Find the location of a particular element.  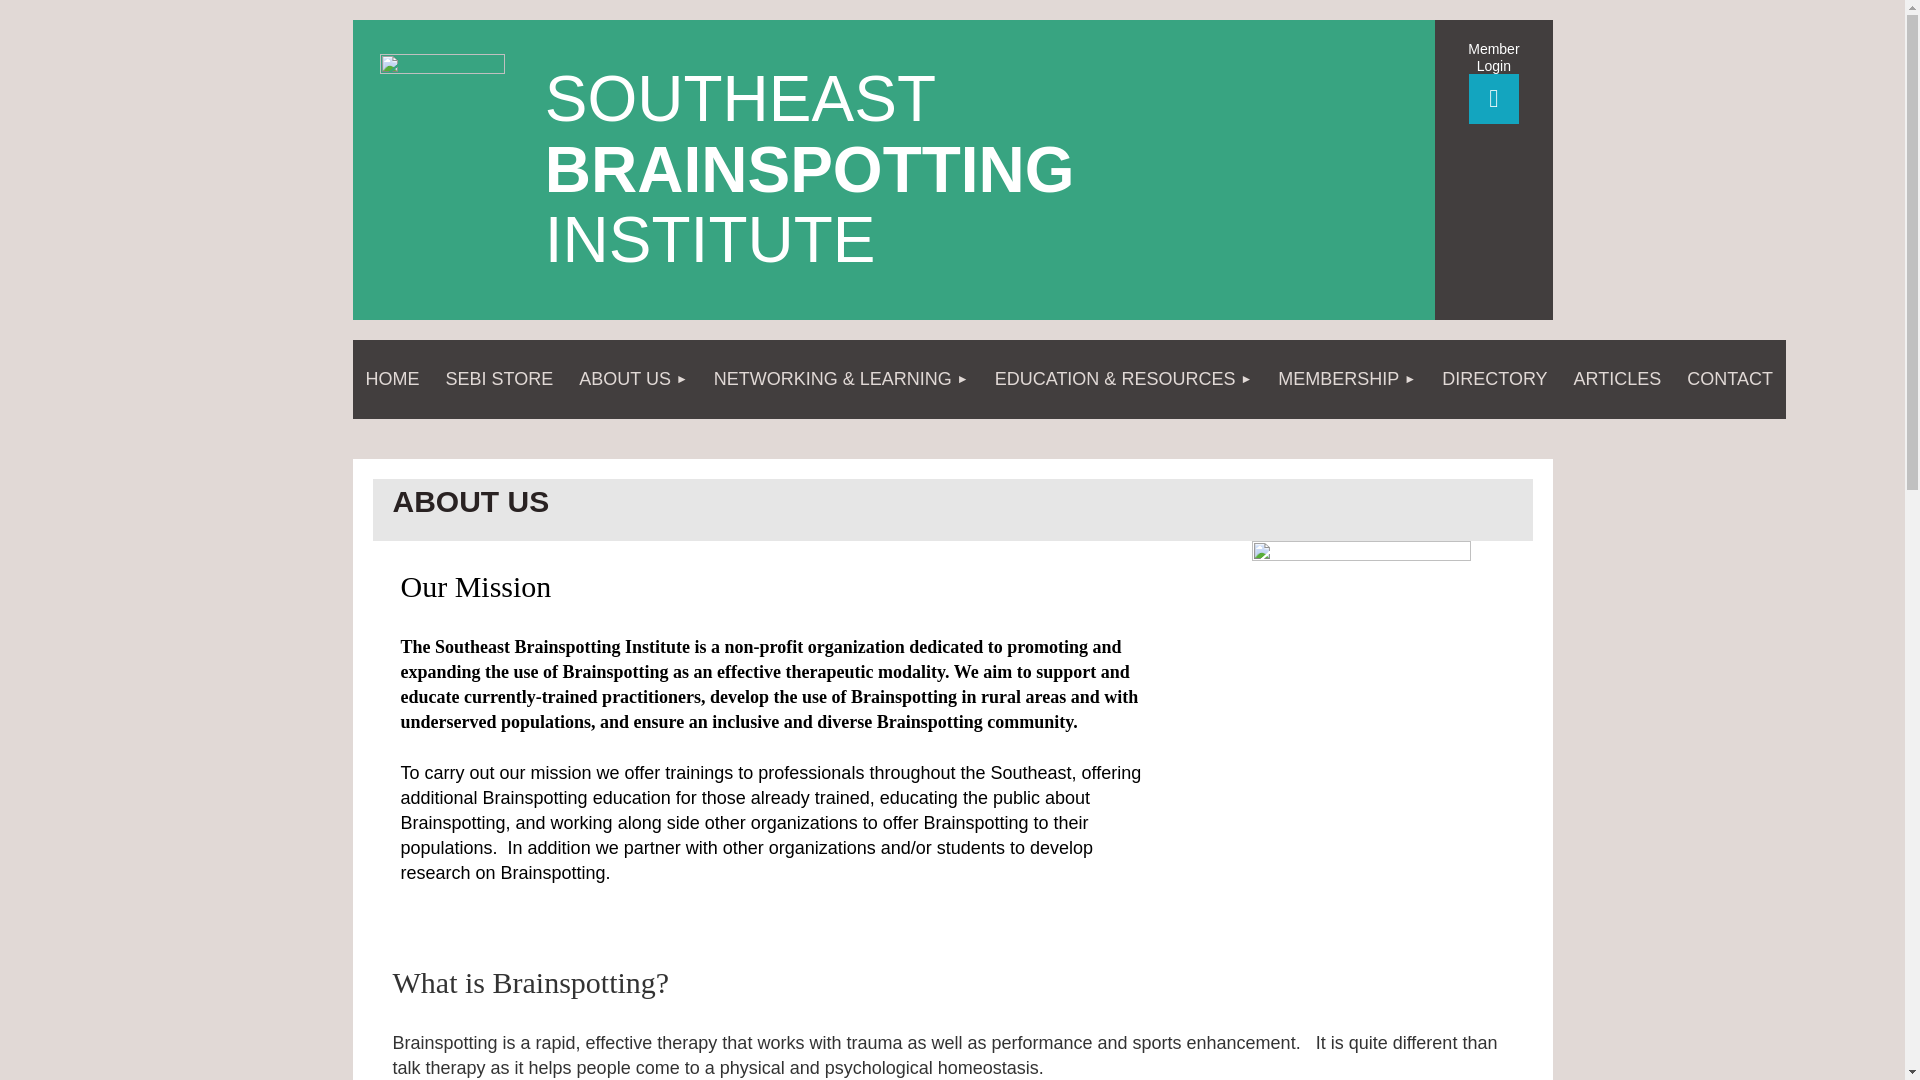

MEMBERSHIP is located at coordinates (1346, 380).